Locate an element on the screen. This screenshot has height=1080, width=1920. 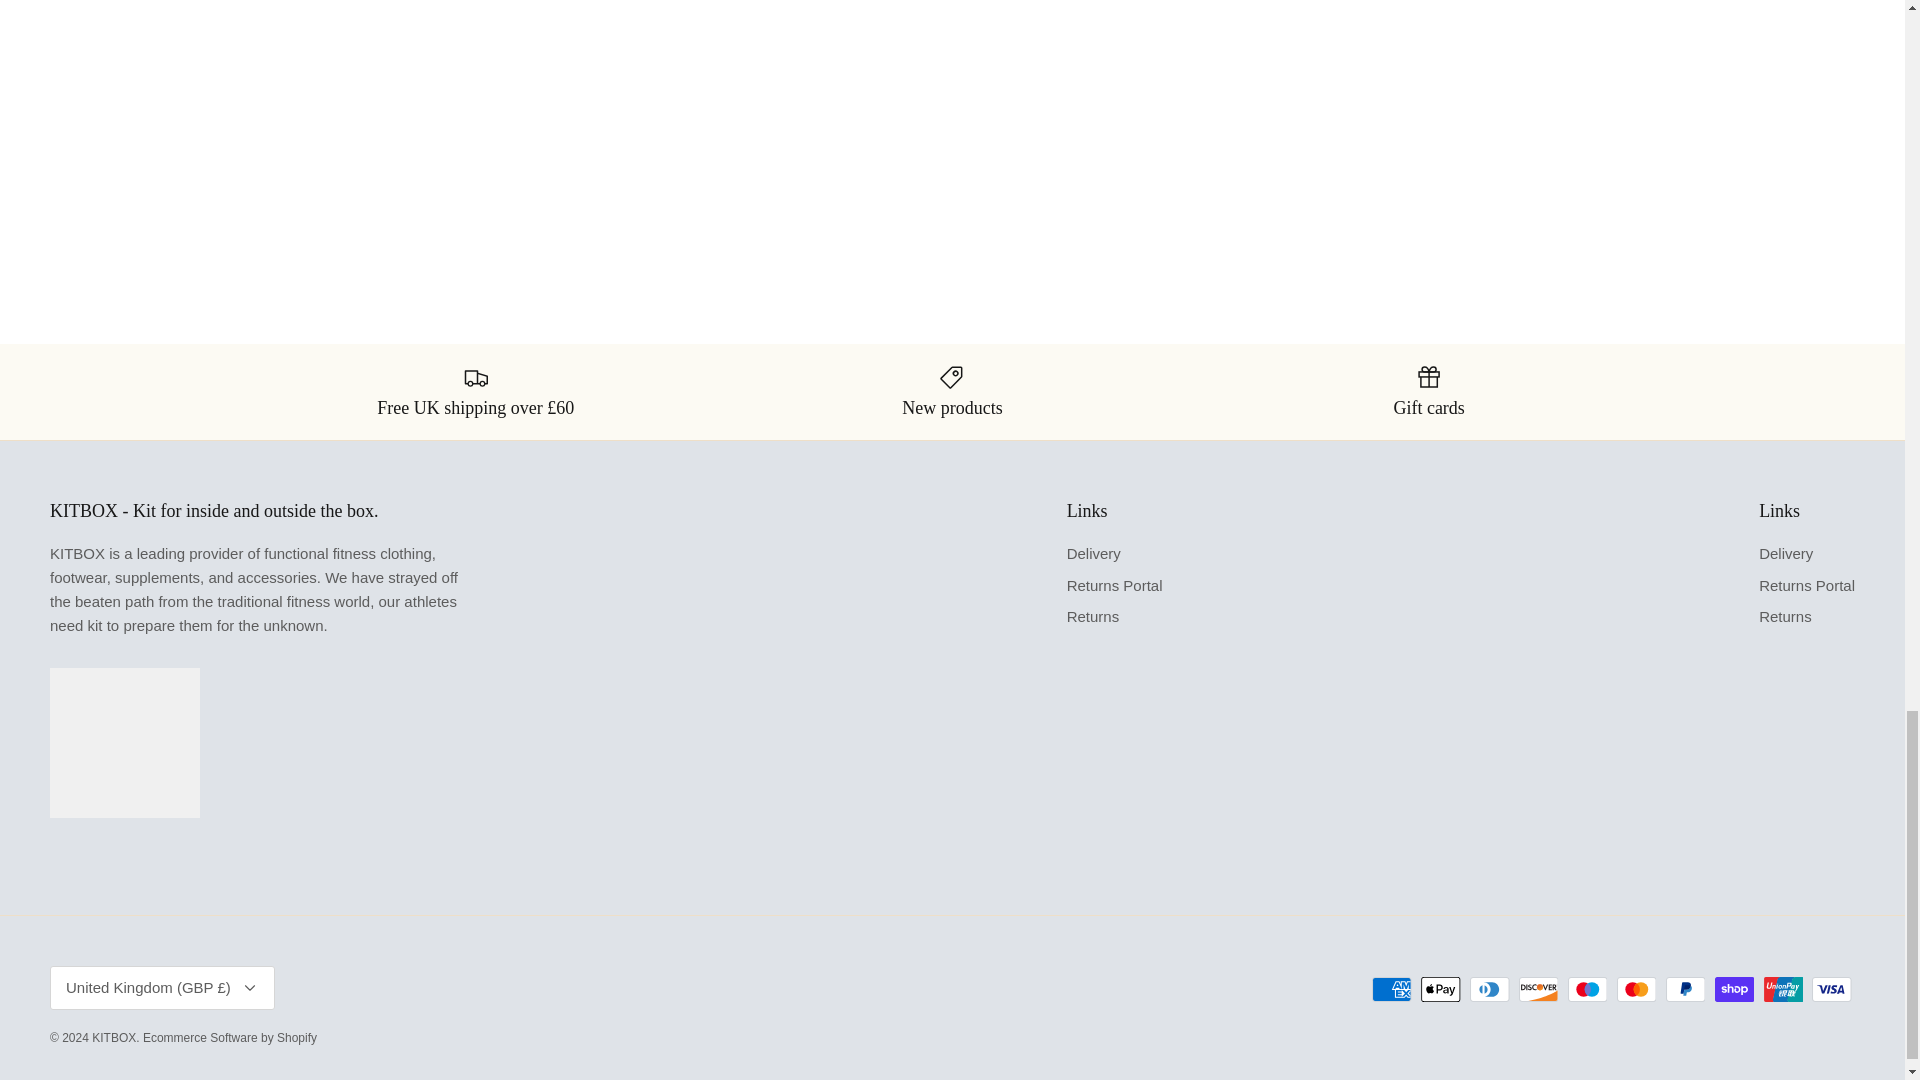
Visa is located at coordinates (1831, 990).